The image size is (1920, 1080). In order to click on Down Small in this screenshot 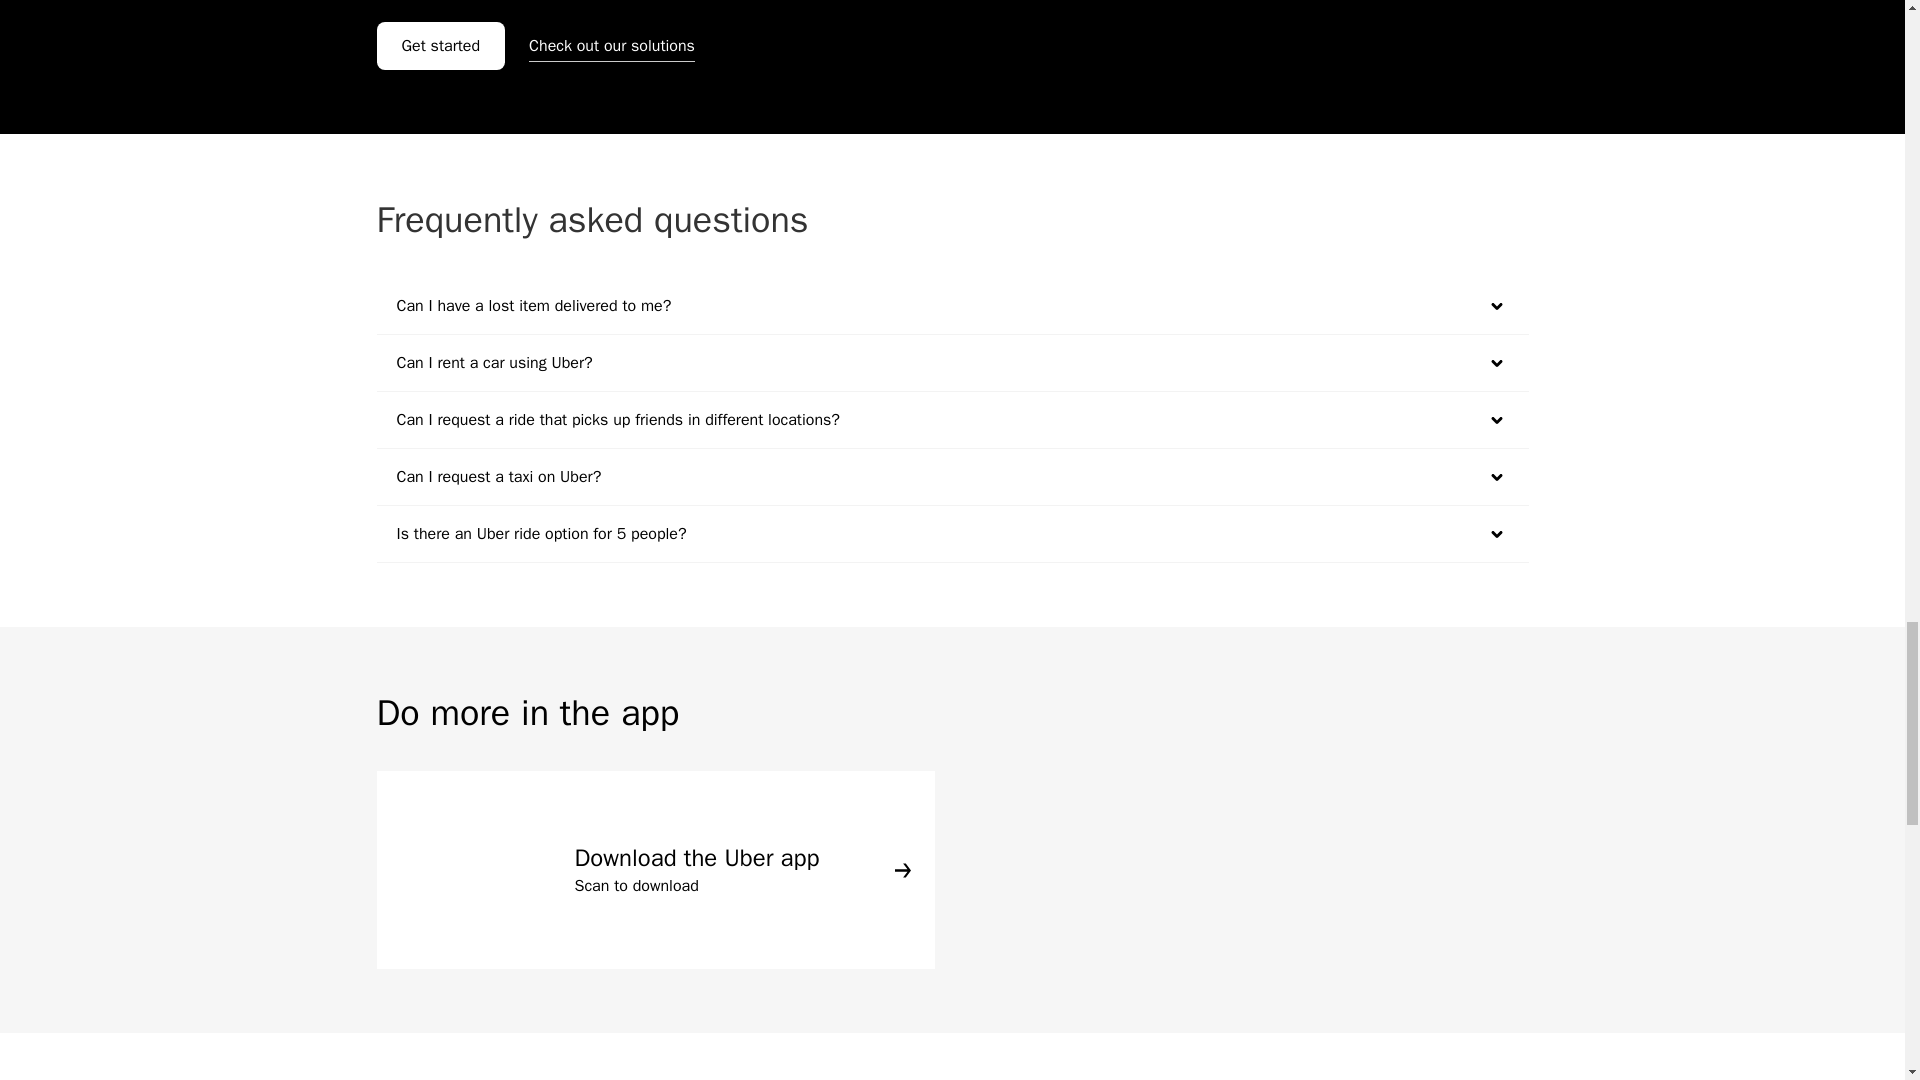, I will do `click(1496, 363)`.